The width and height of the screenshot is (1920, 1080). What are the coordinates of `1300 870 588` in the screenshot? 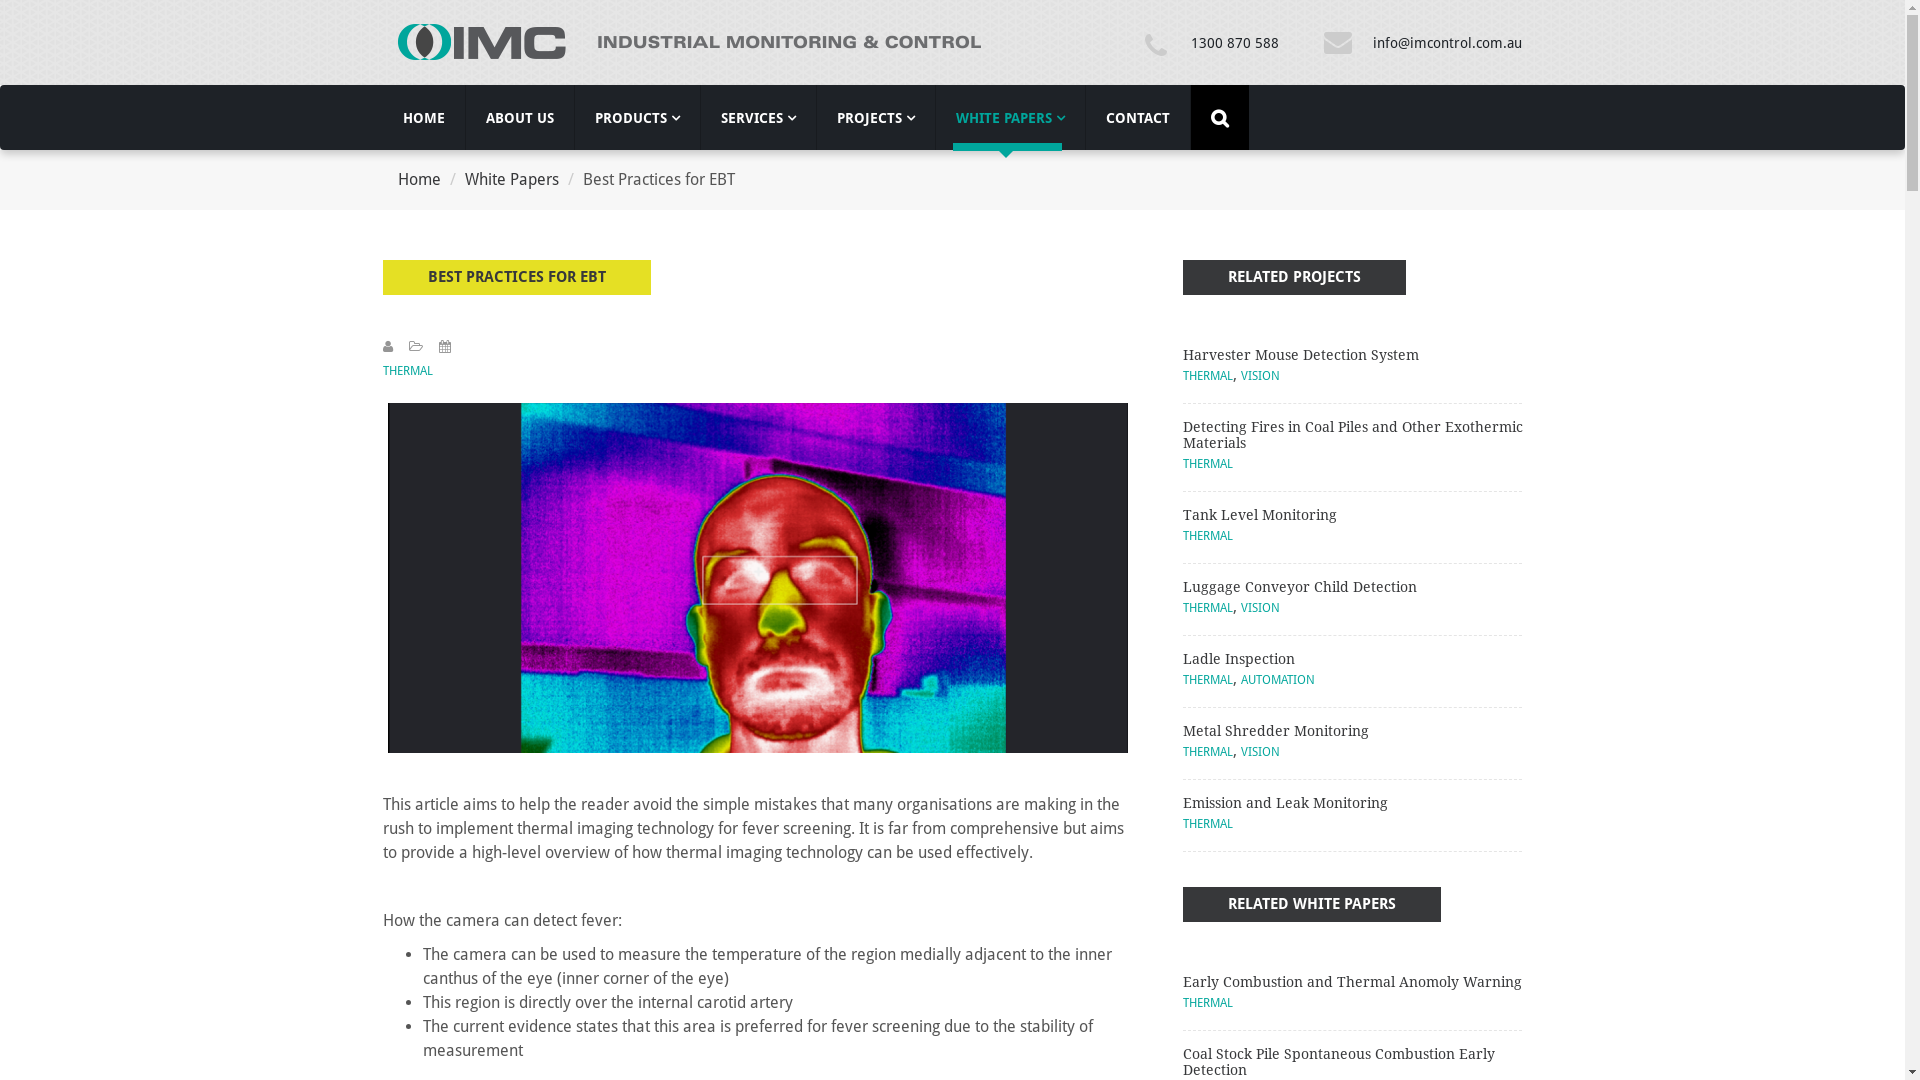 It's located at (1235, 42).